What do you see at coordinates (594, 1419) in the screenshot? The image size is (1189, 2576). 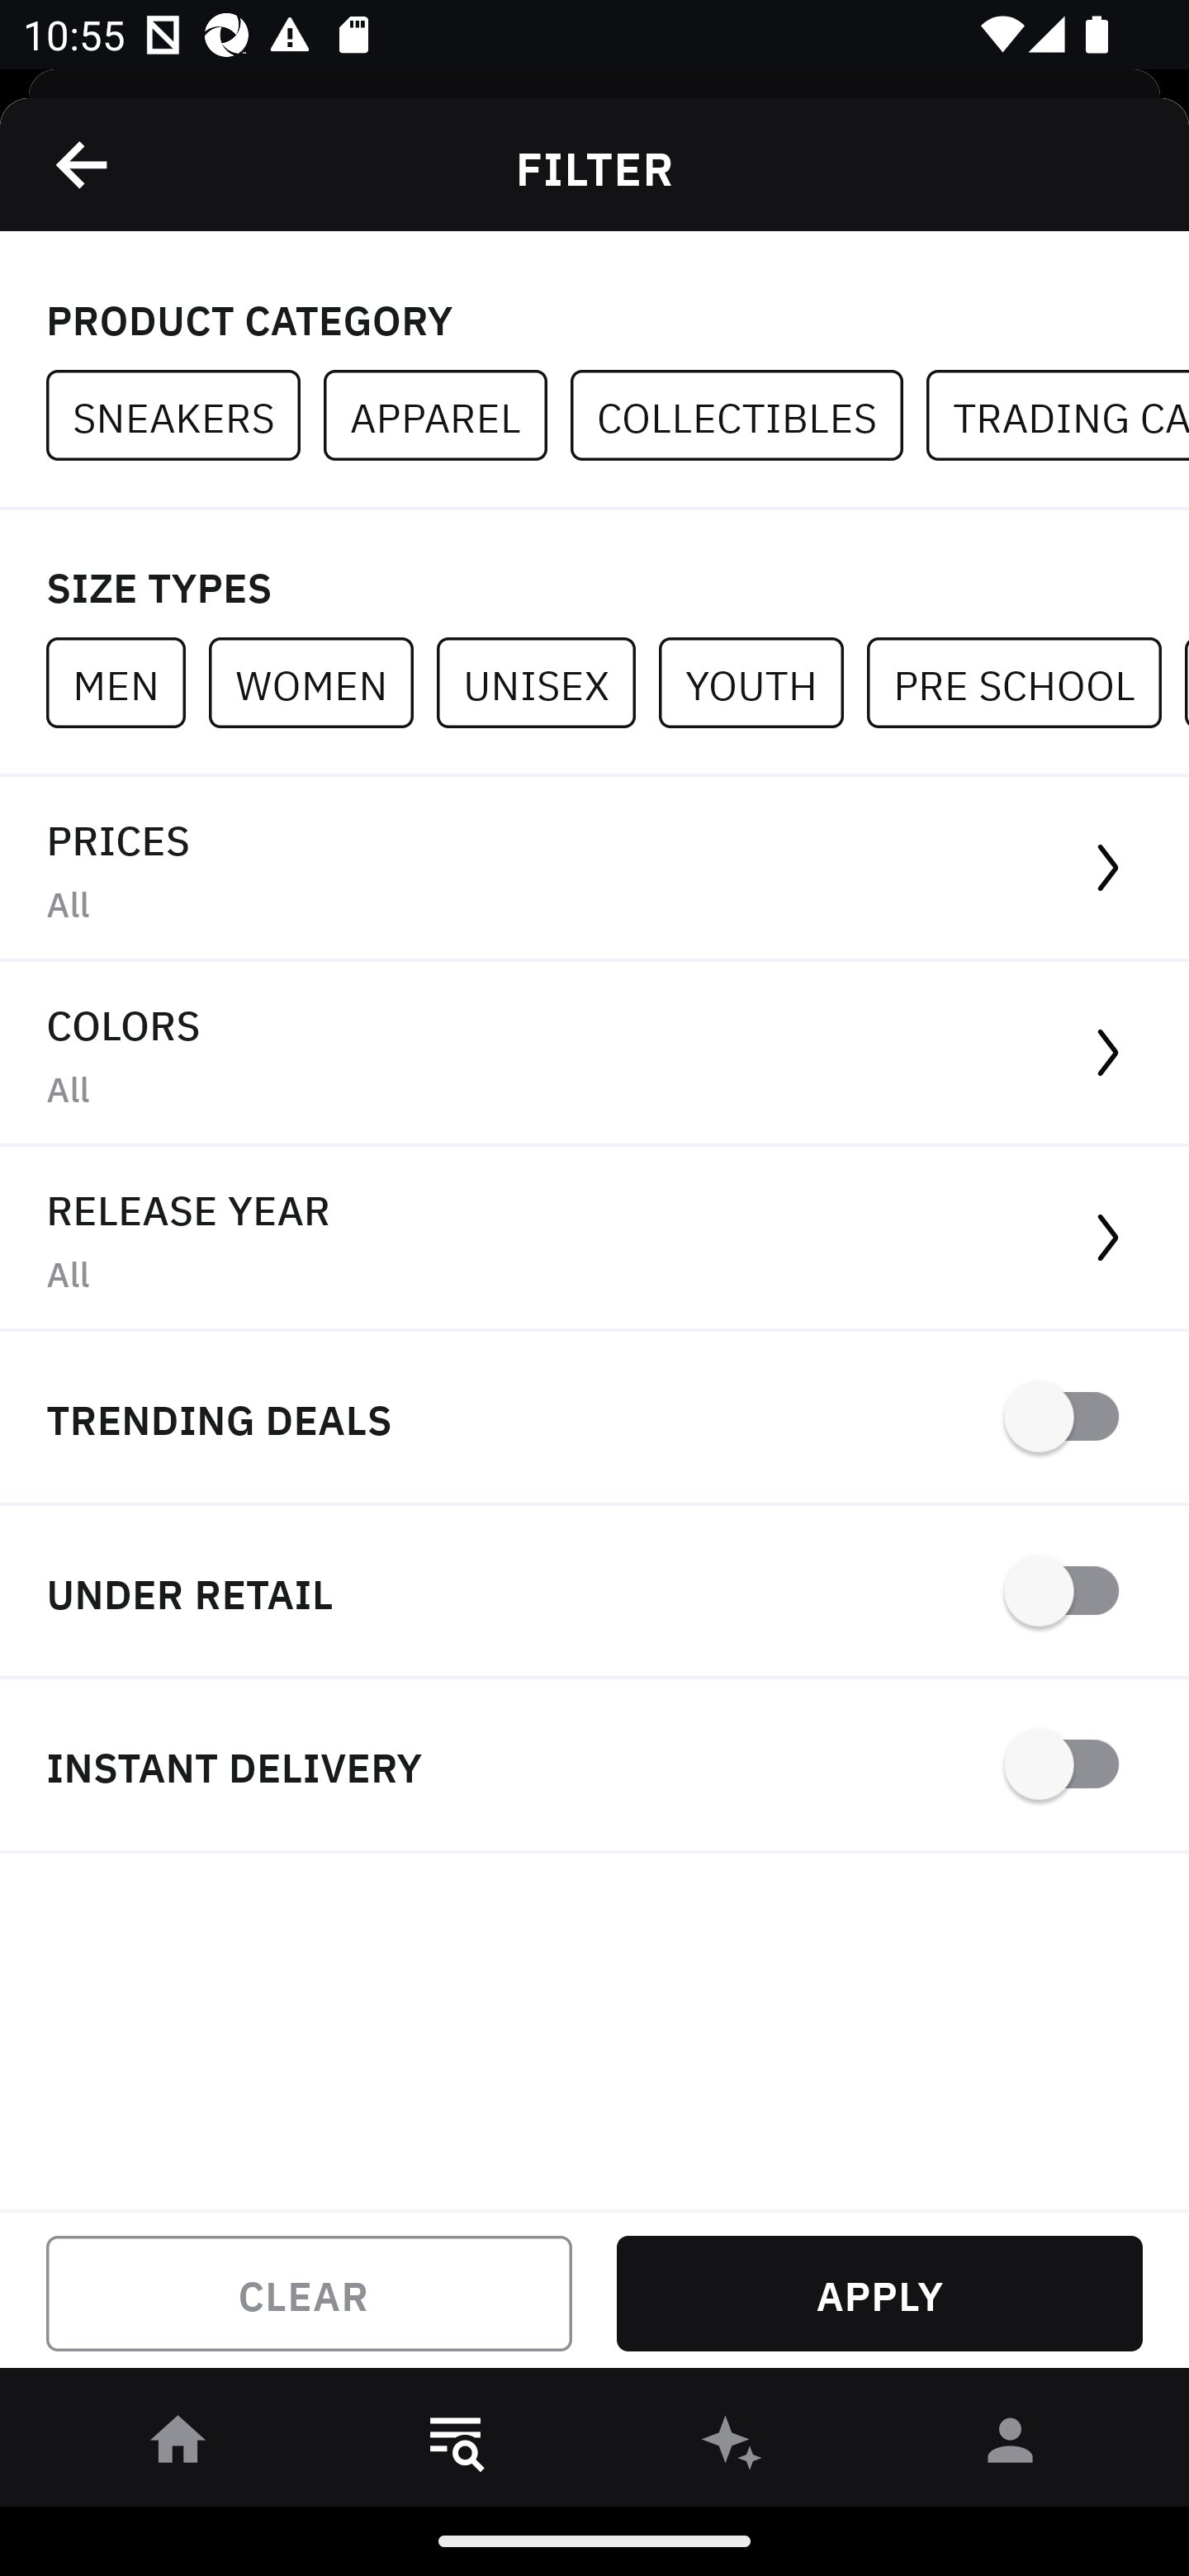 I see `TRENDING DEALS` at bounding box center [594, 1419].